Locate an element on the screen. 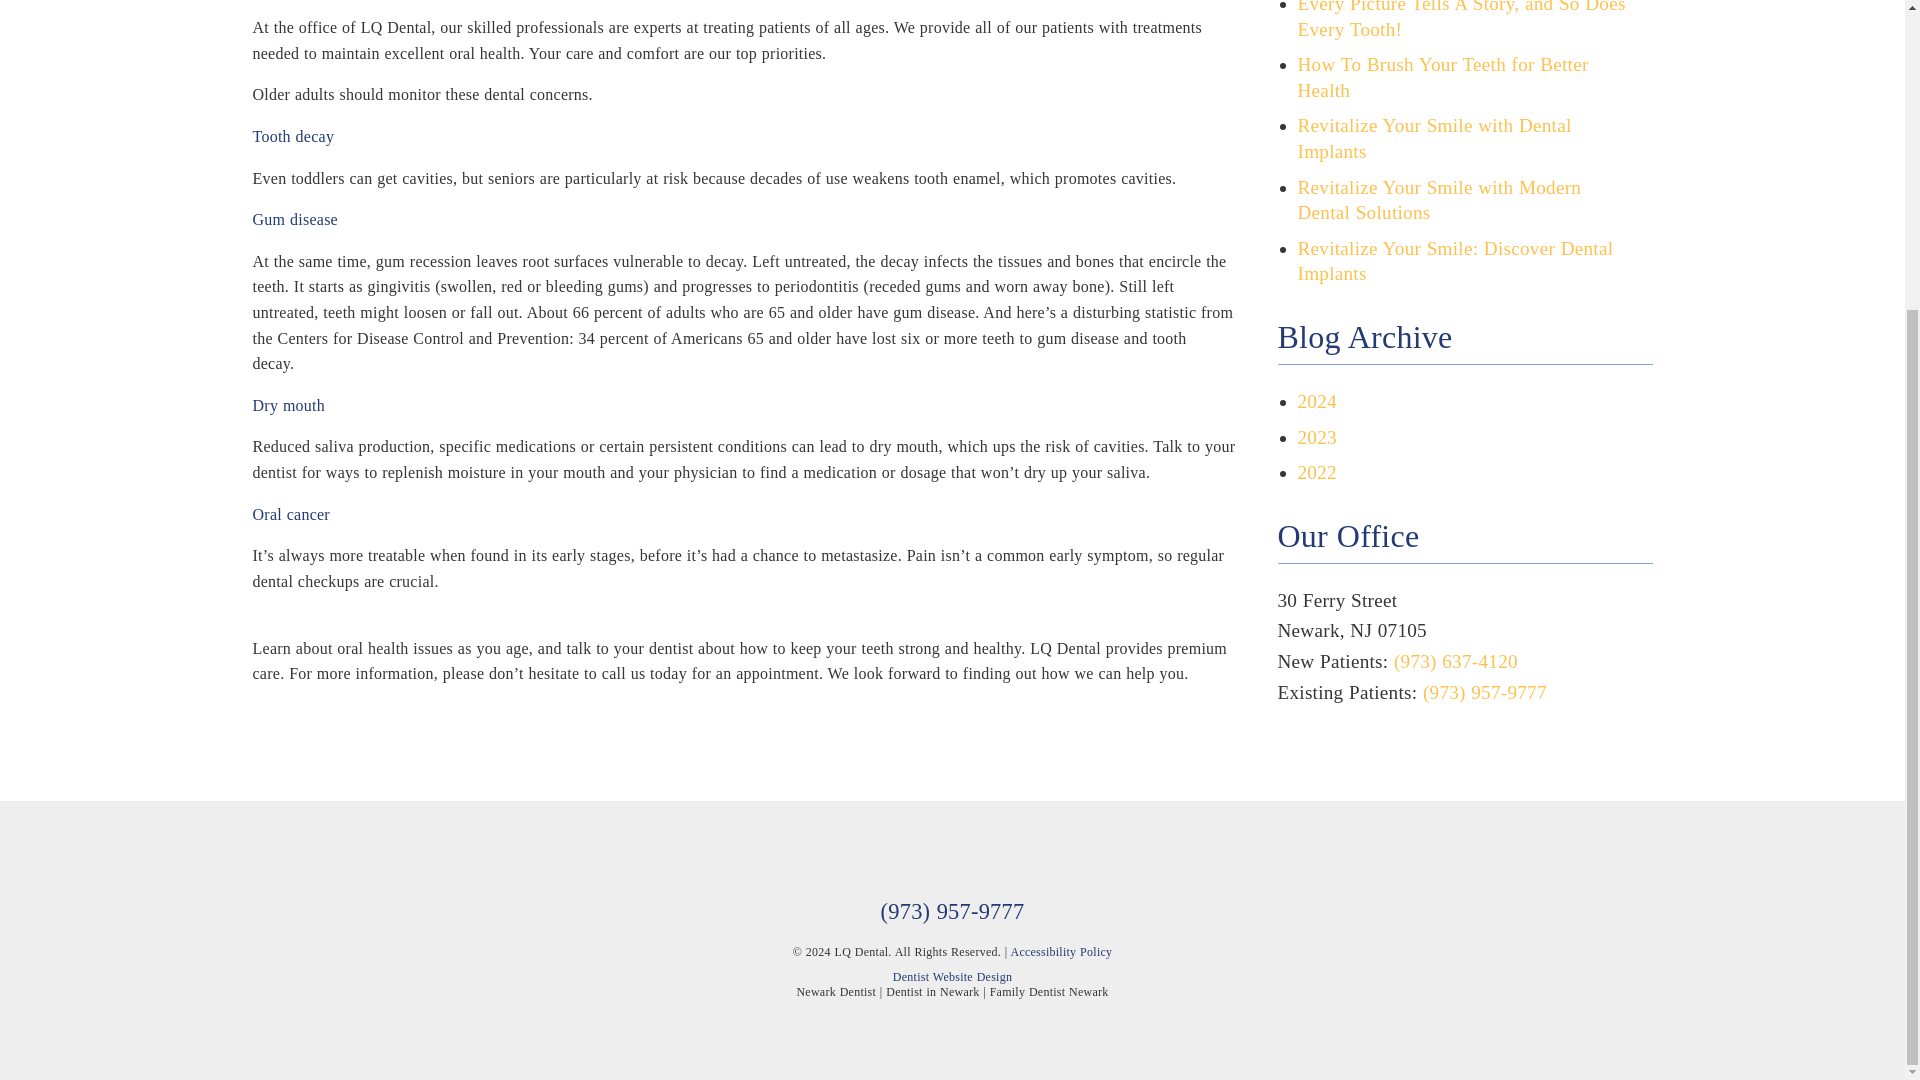 The height and width of the screenshot is (1080, 1920). Revitalize Your Smile with Dental Implants is located at coordinates (1434, 138).